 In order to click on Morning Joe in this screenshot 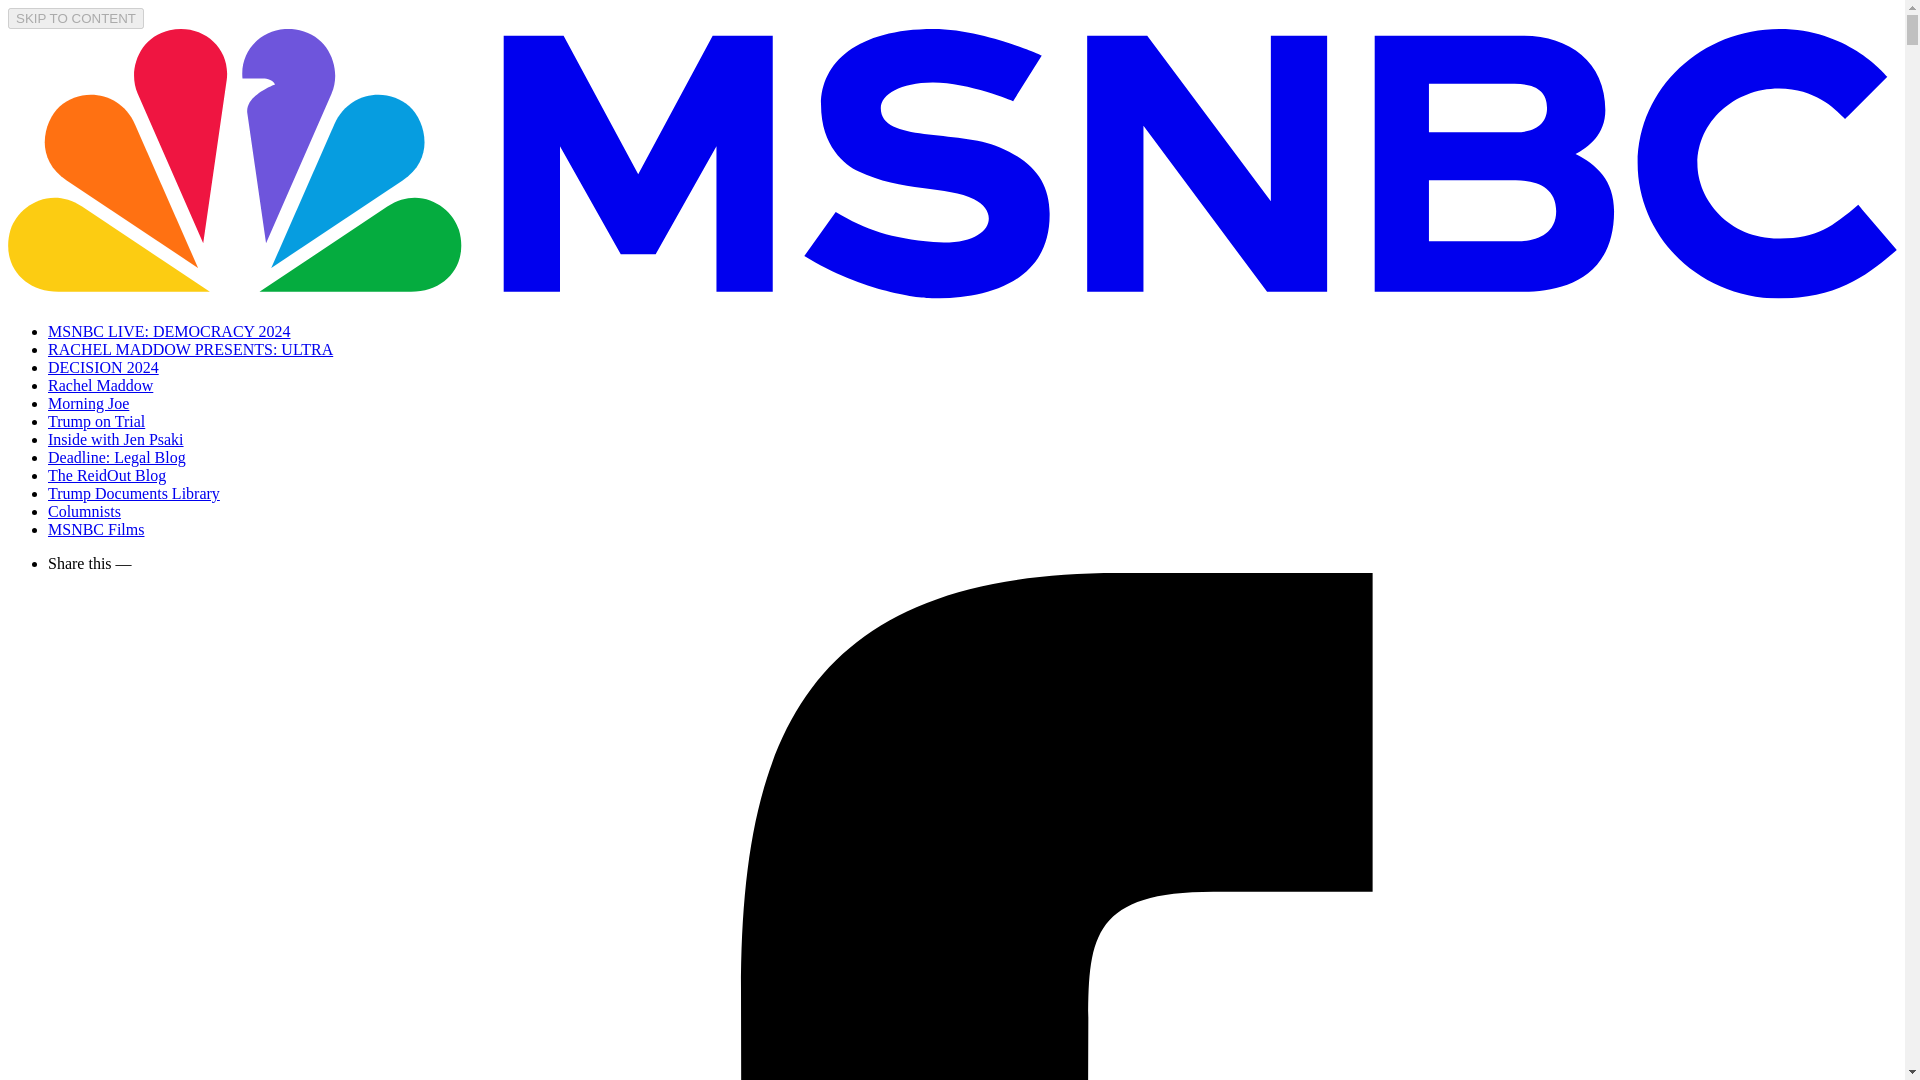, I will do `click(88, 403)`.